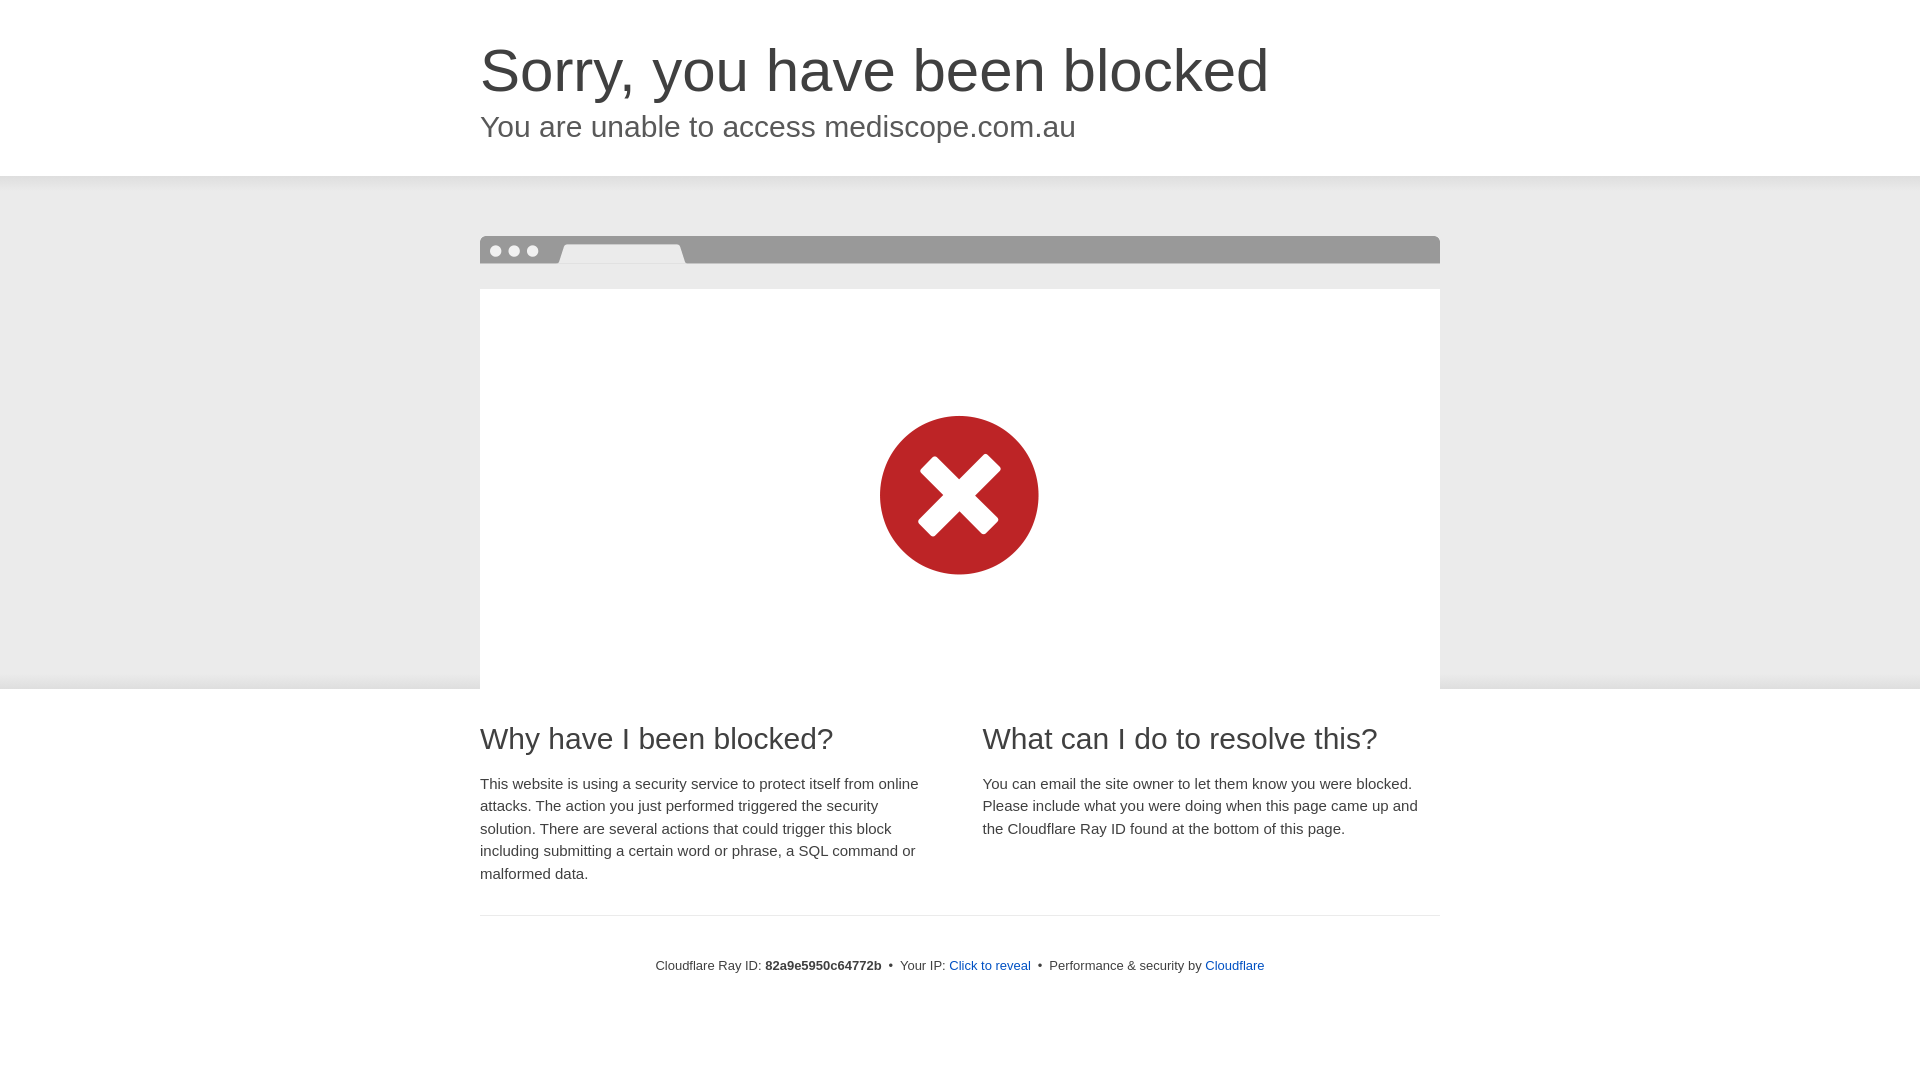 Image resolution: width=1920 pixels, height=1080 pixels. Describe the element at coordinates (990, 966) in the screenshot. I see `Click to reveal` at that location.